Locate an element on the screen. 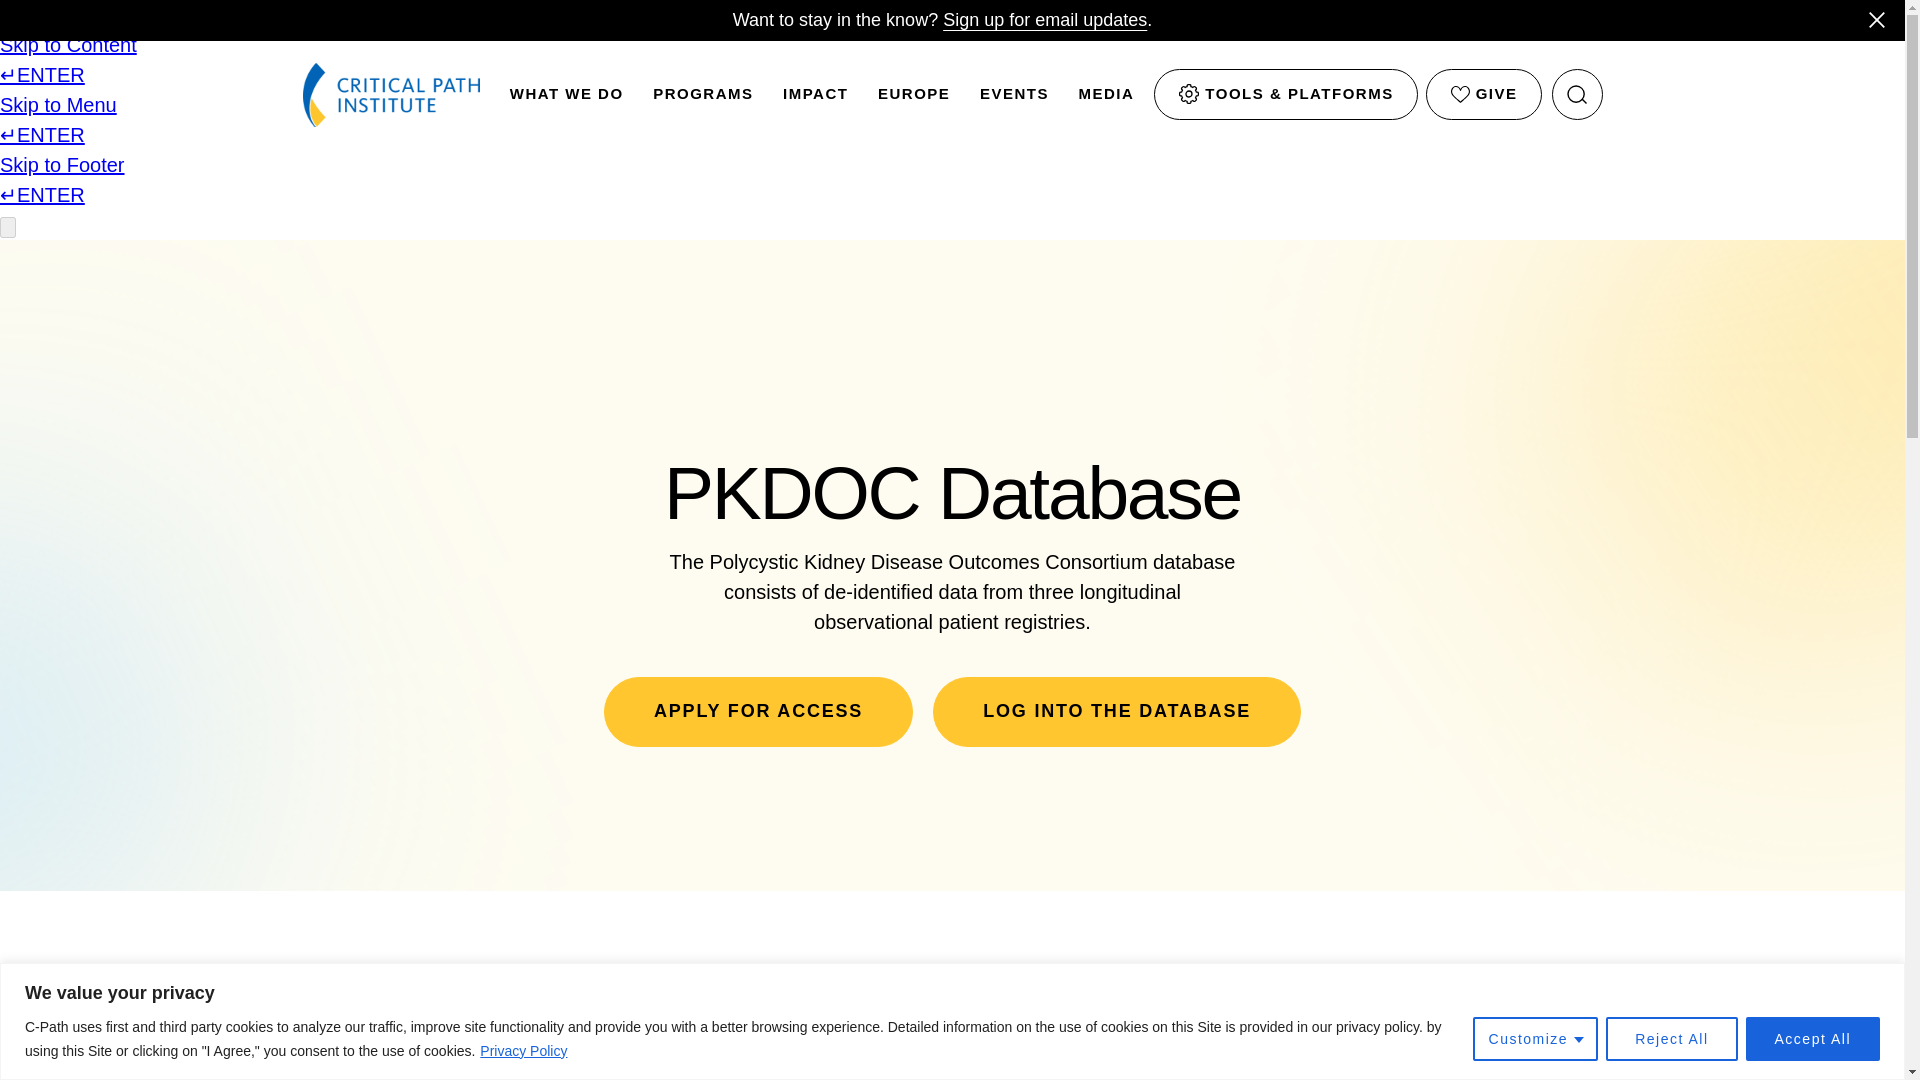  GIVE is located at coordinates (1484, 94).